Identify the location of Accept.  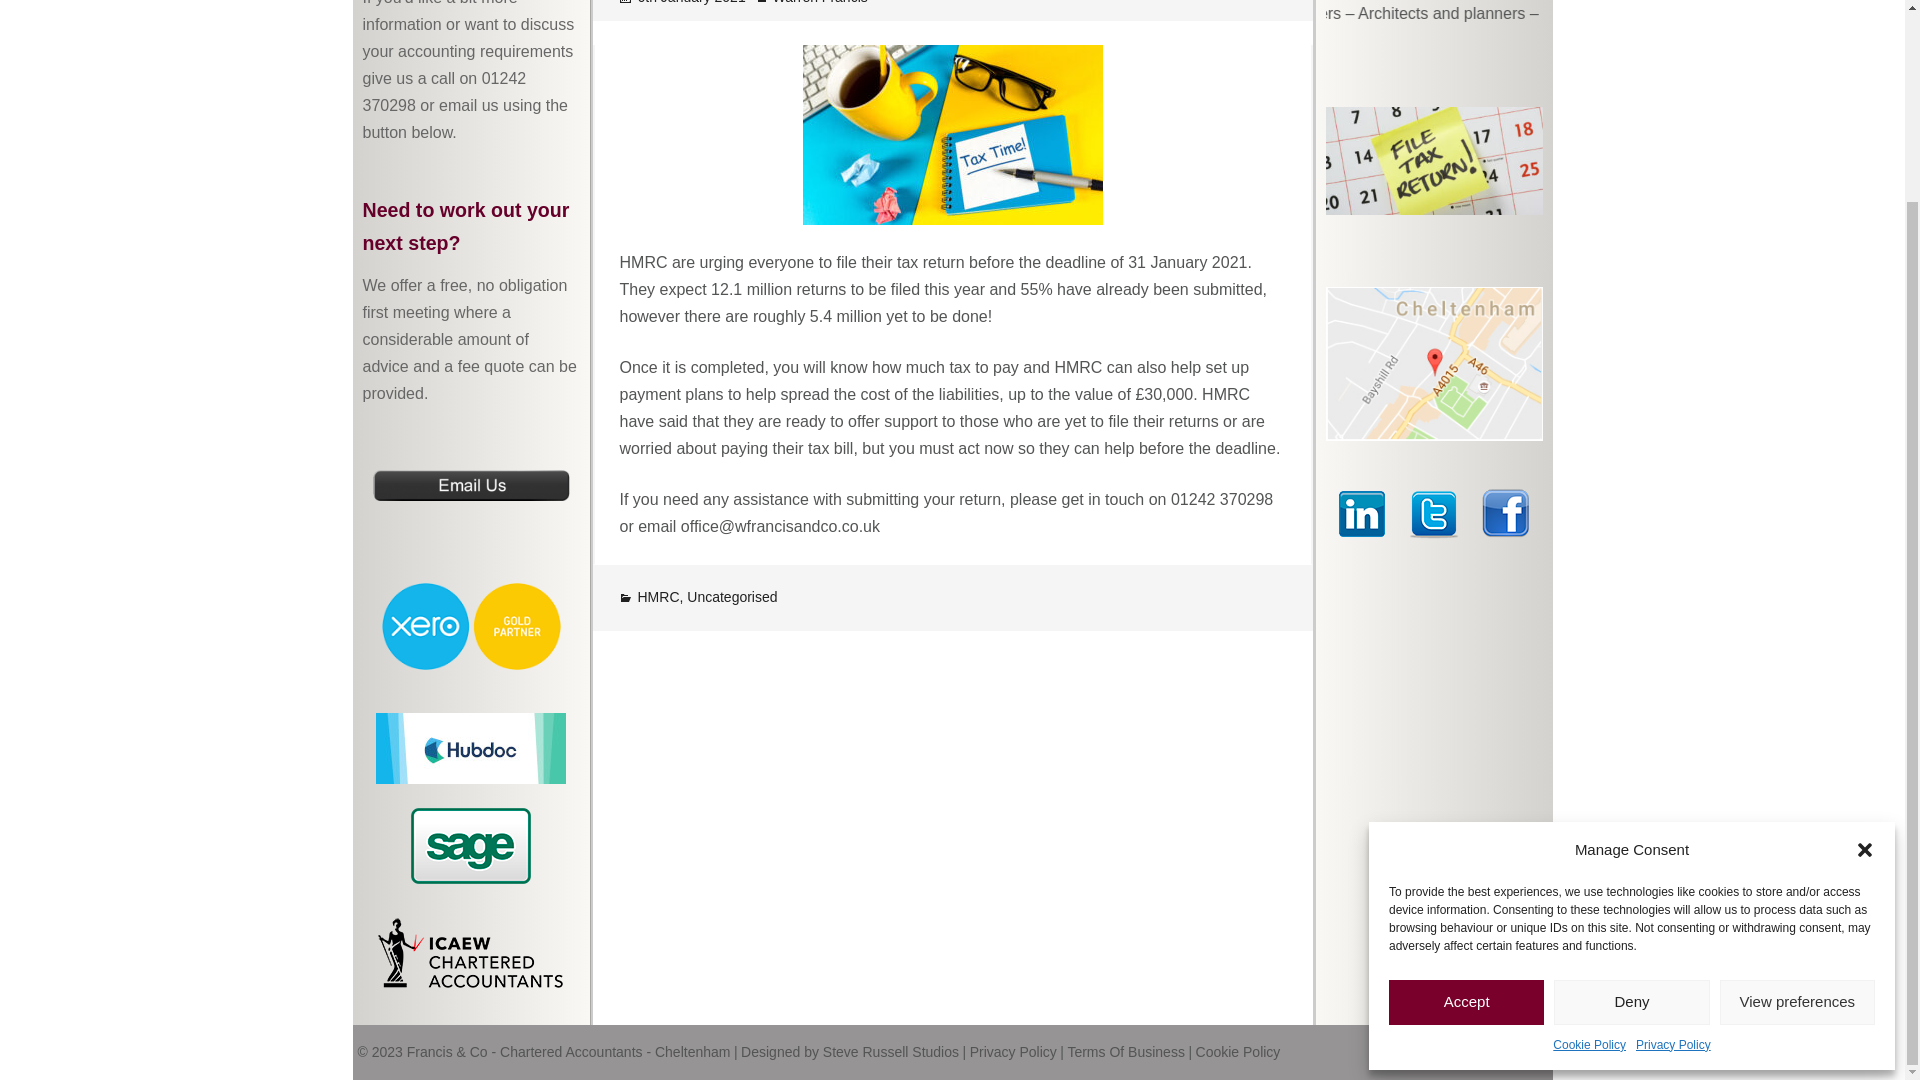
(1466, 768).